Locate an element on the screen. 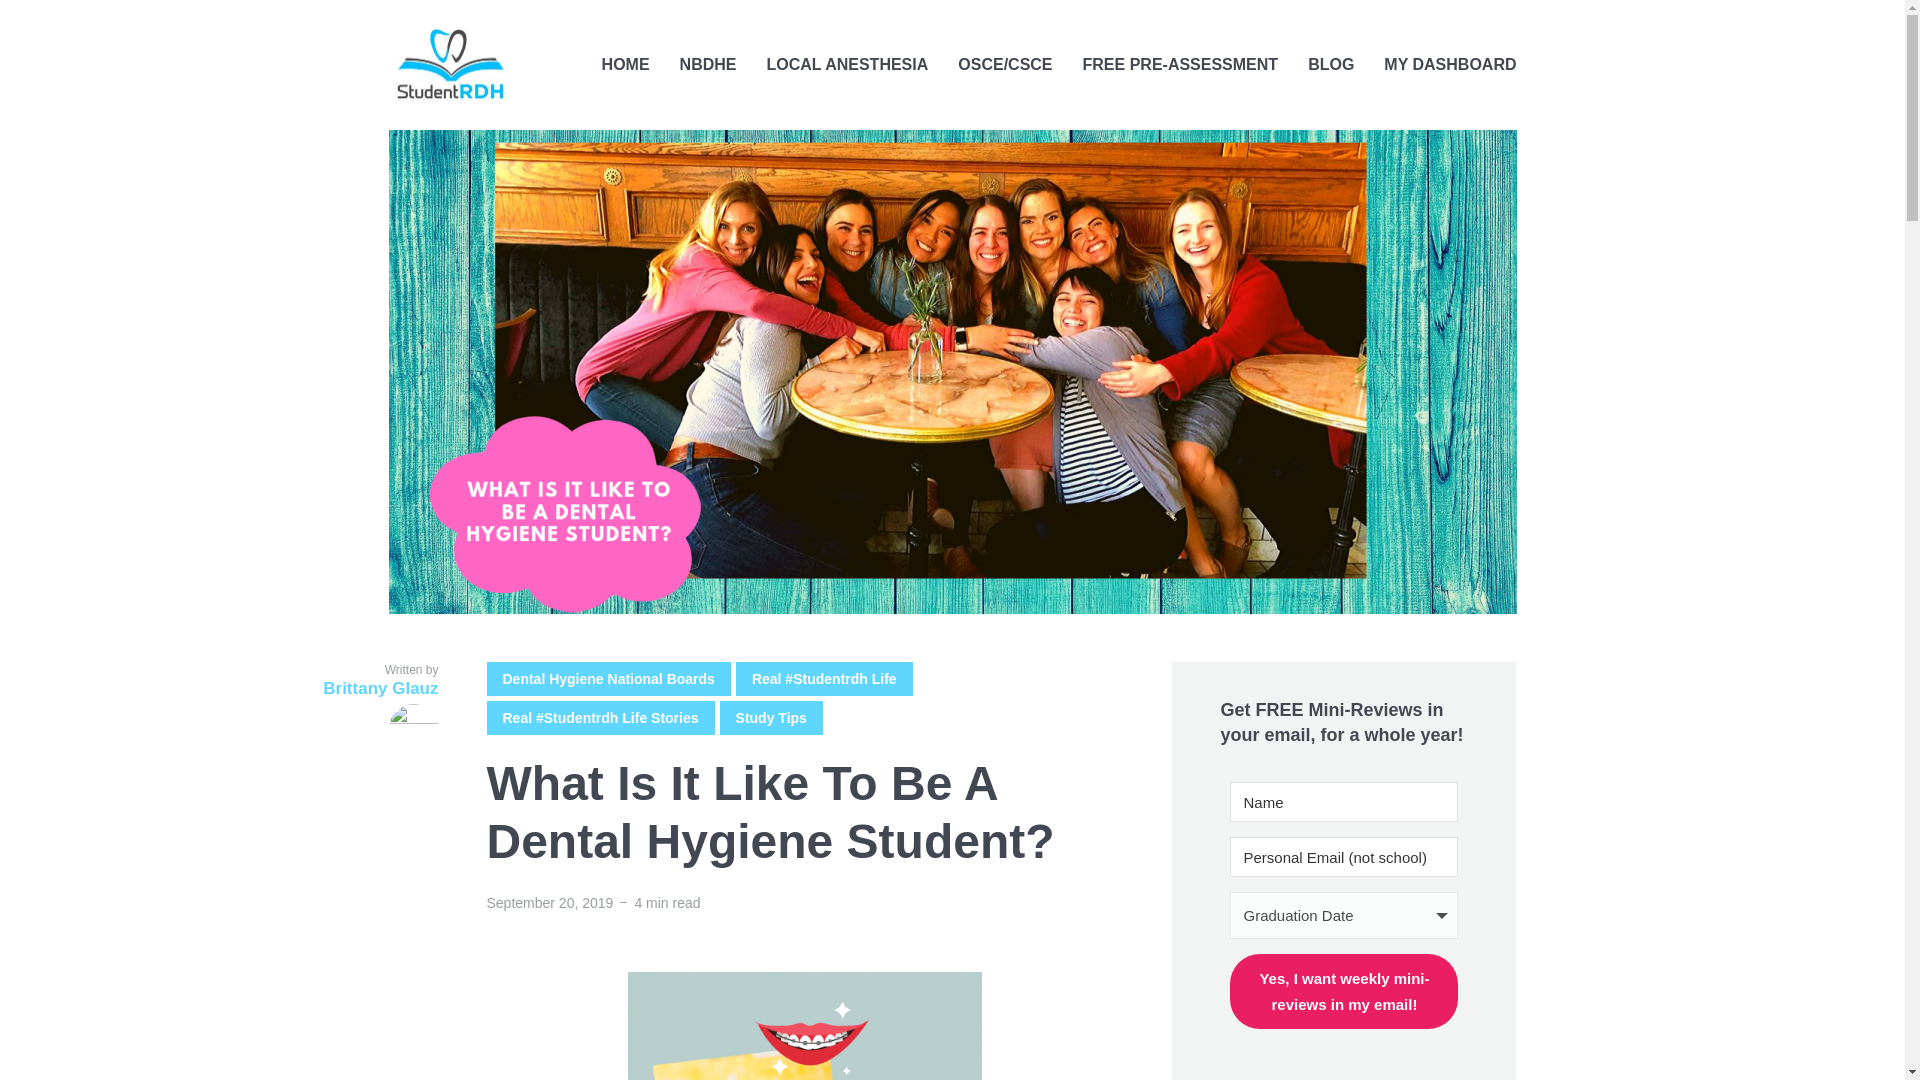  Yes, I want weekly mini-reviews in my email! is located at coordinates (1344, 991).